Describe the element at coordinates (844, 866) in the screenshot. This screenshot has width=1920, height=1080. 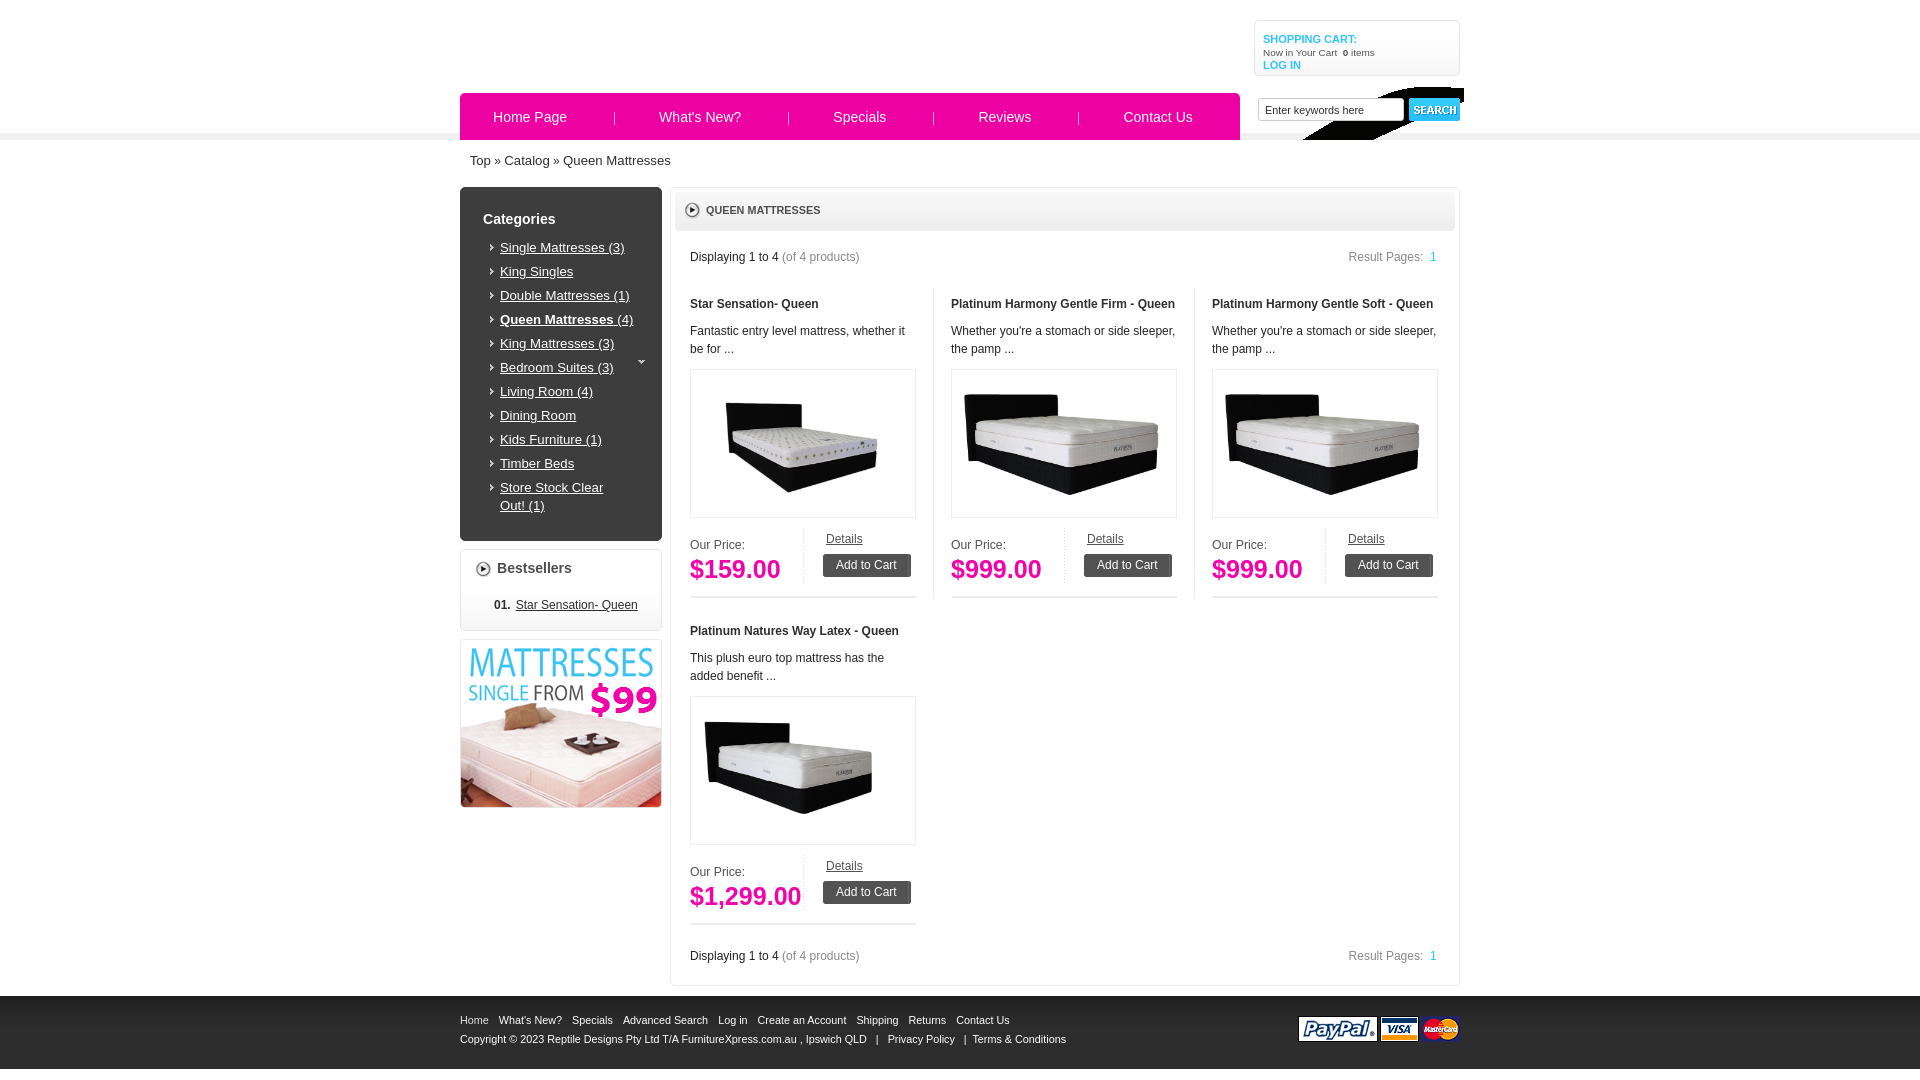
I see `Details` at that location.